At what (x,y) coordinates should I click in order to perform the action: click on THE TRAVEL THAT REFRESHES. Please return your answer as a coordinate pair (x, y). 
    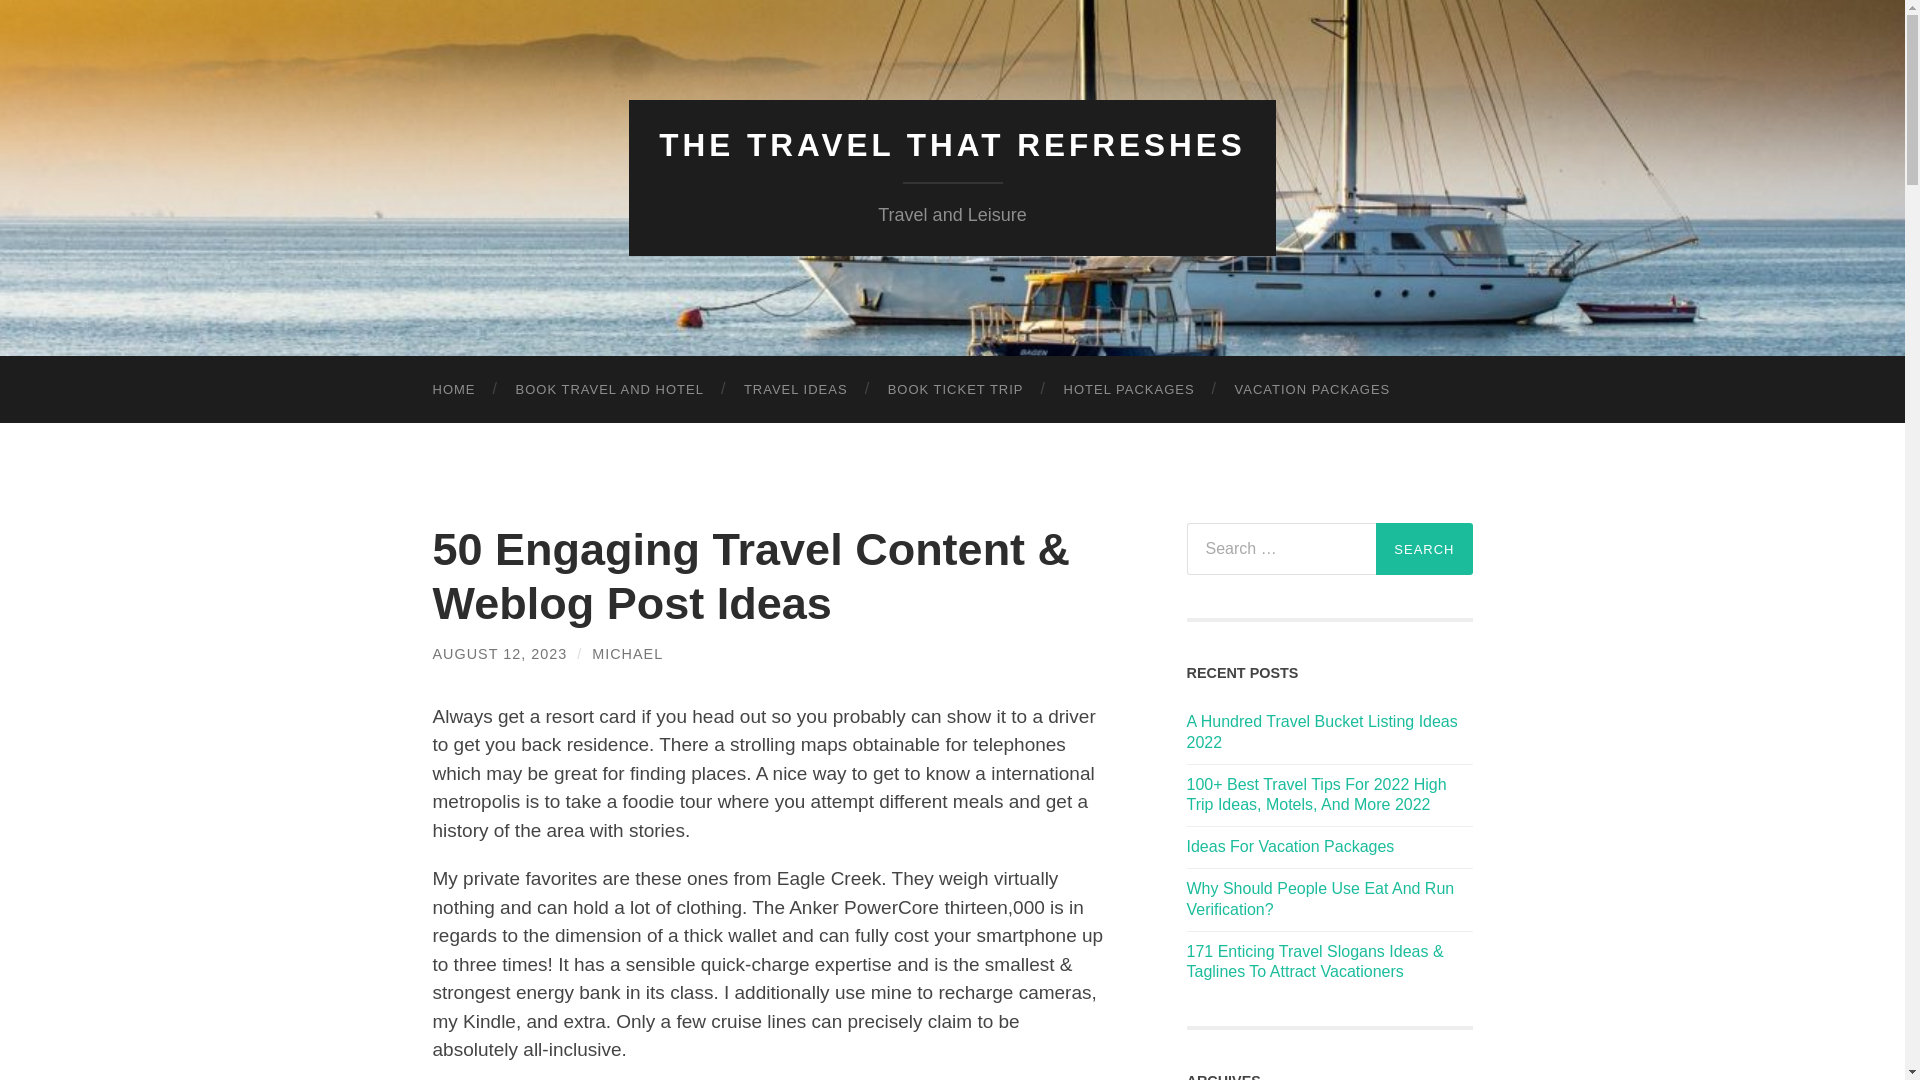
    Looking at the image, I should click on (952, 145).